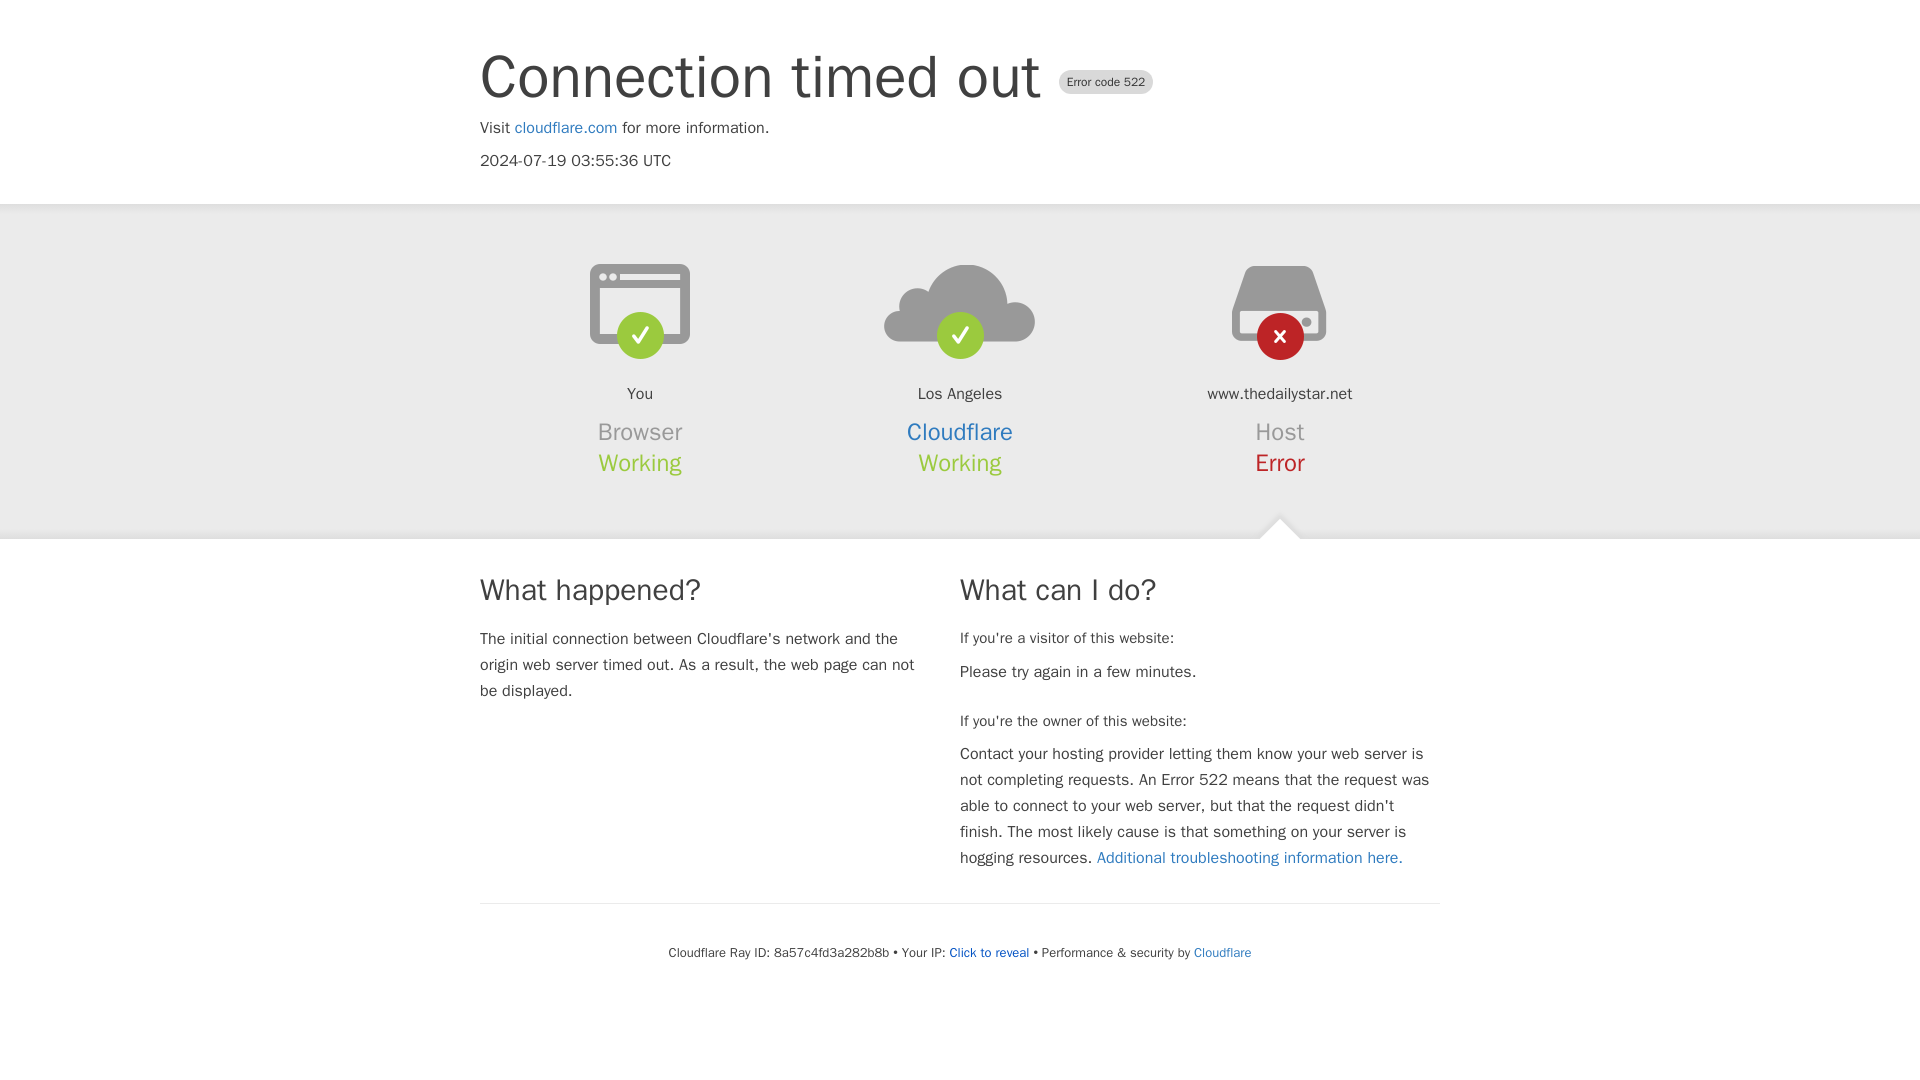 This screenshot has width=1920, height=1080. What do you see at coordinates (1222, 952) in the screenshot?
I see `Cloudflare` at bounding box center [1222, 952].